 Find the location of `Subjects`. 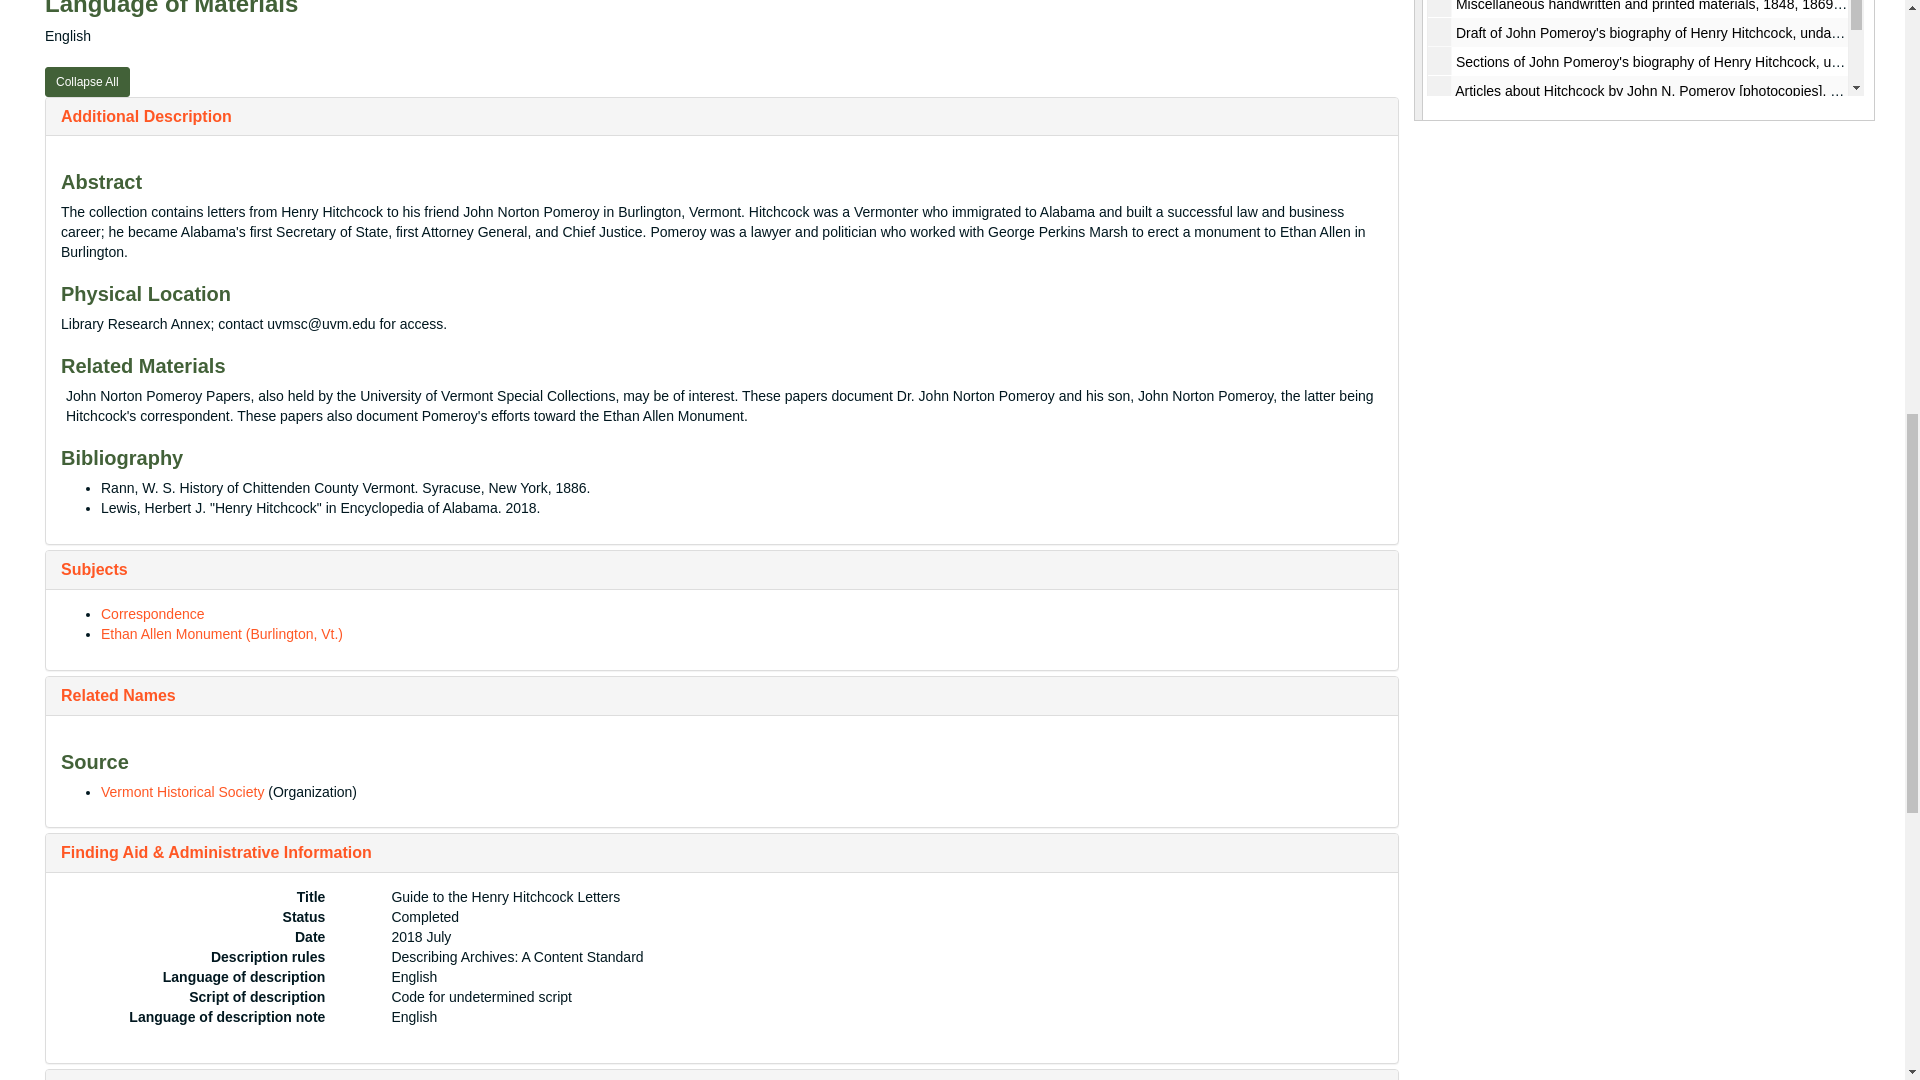

Subjects is located at coordinates (94, 568).